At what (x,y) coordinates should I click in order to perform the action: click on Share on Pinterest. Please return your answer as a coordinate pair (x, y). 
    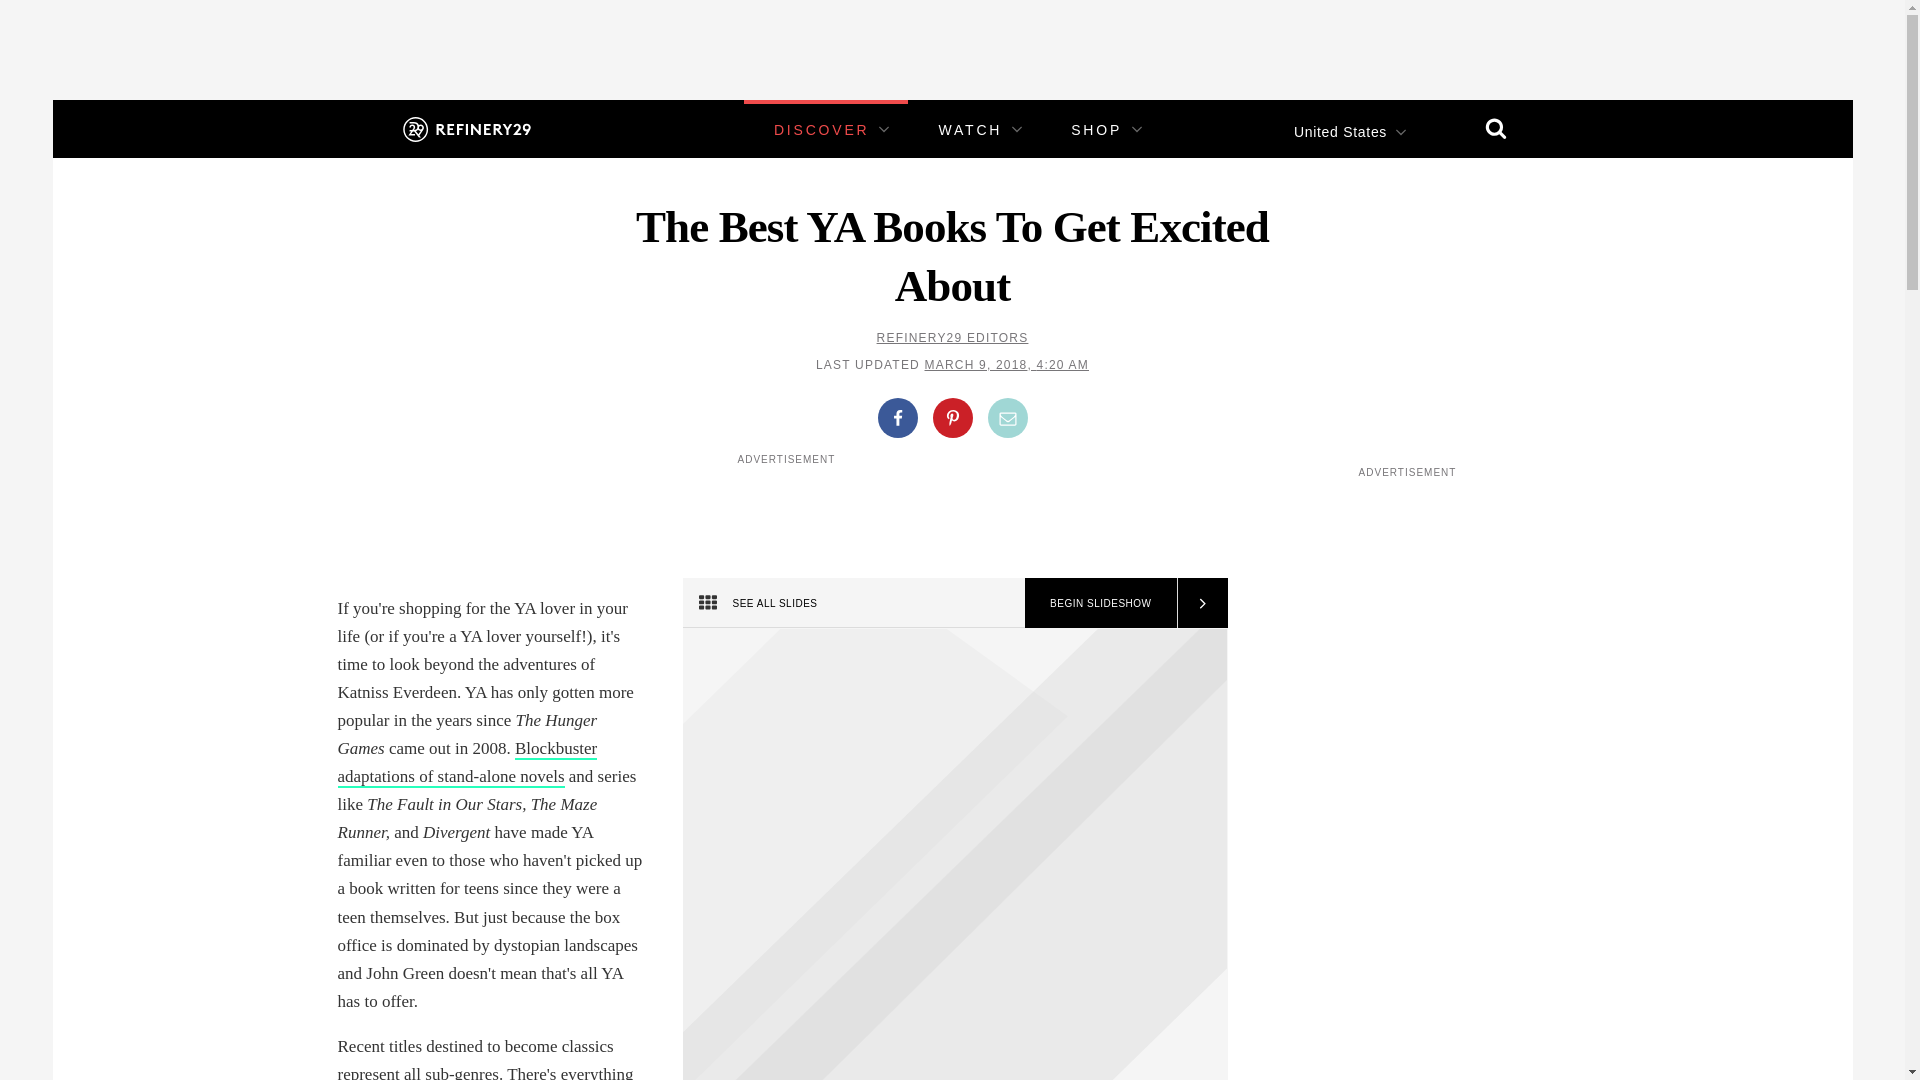
    Looking at the image, I should click on (951, 418).